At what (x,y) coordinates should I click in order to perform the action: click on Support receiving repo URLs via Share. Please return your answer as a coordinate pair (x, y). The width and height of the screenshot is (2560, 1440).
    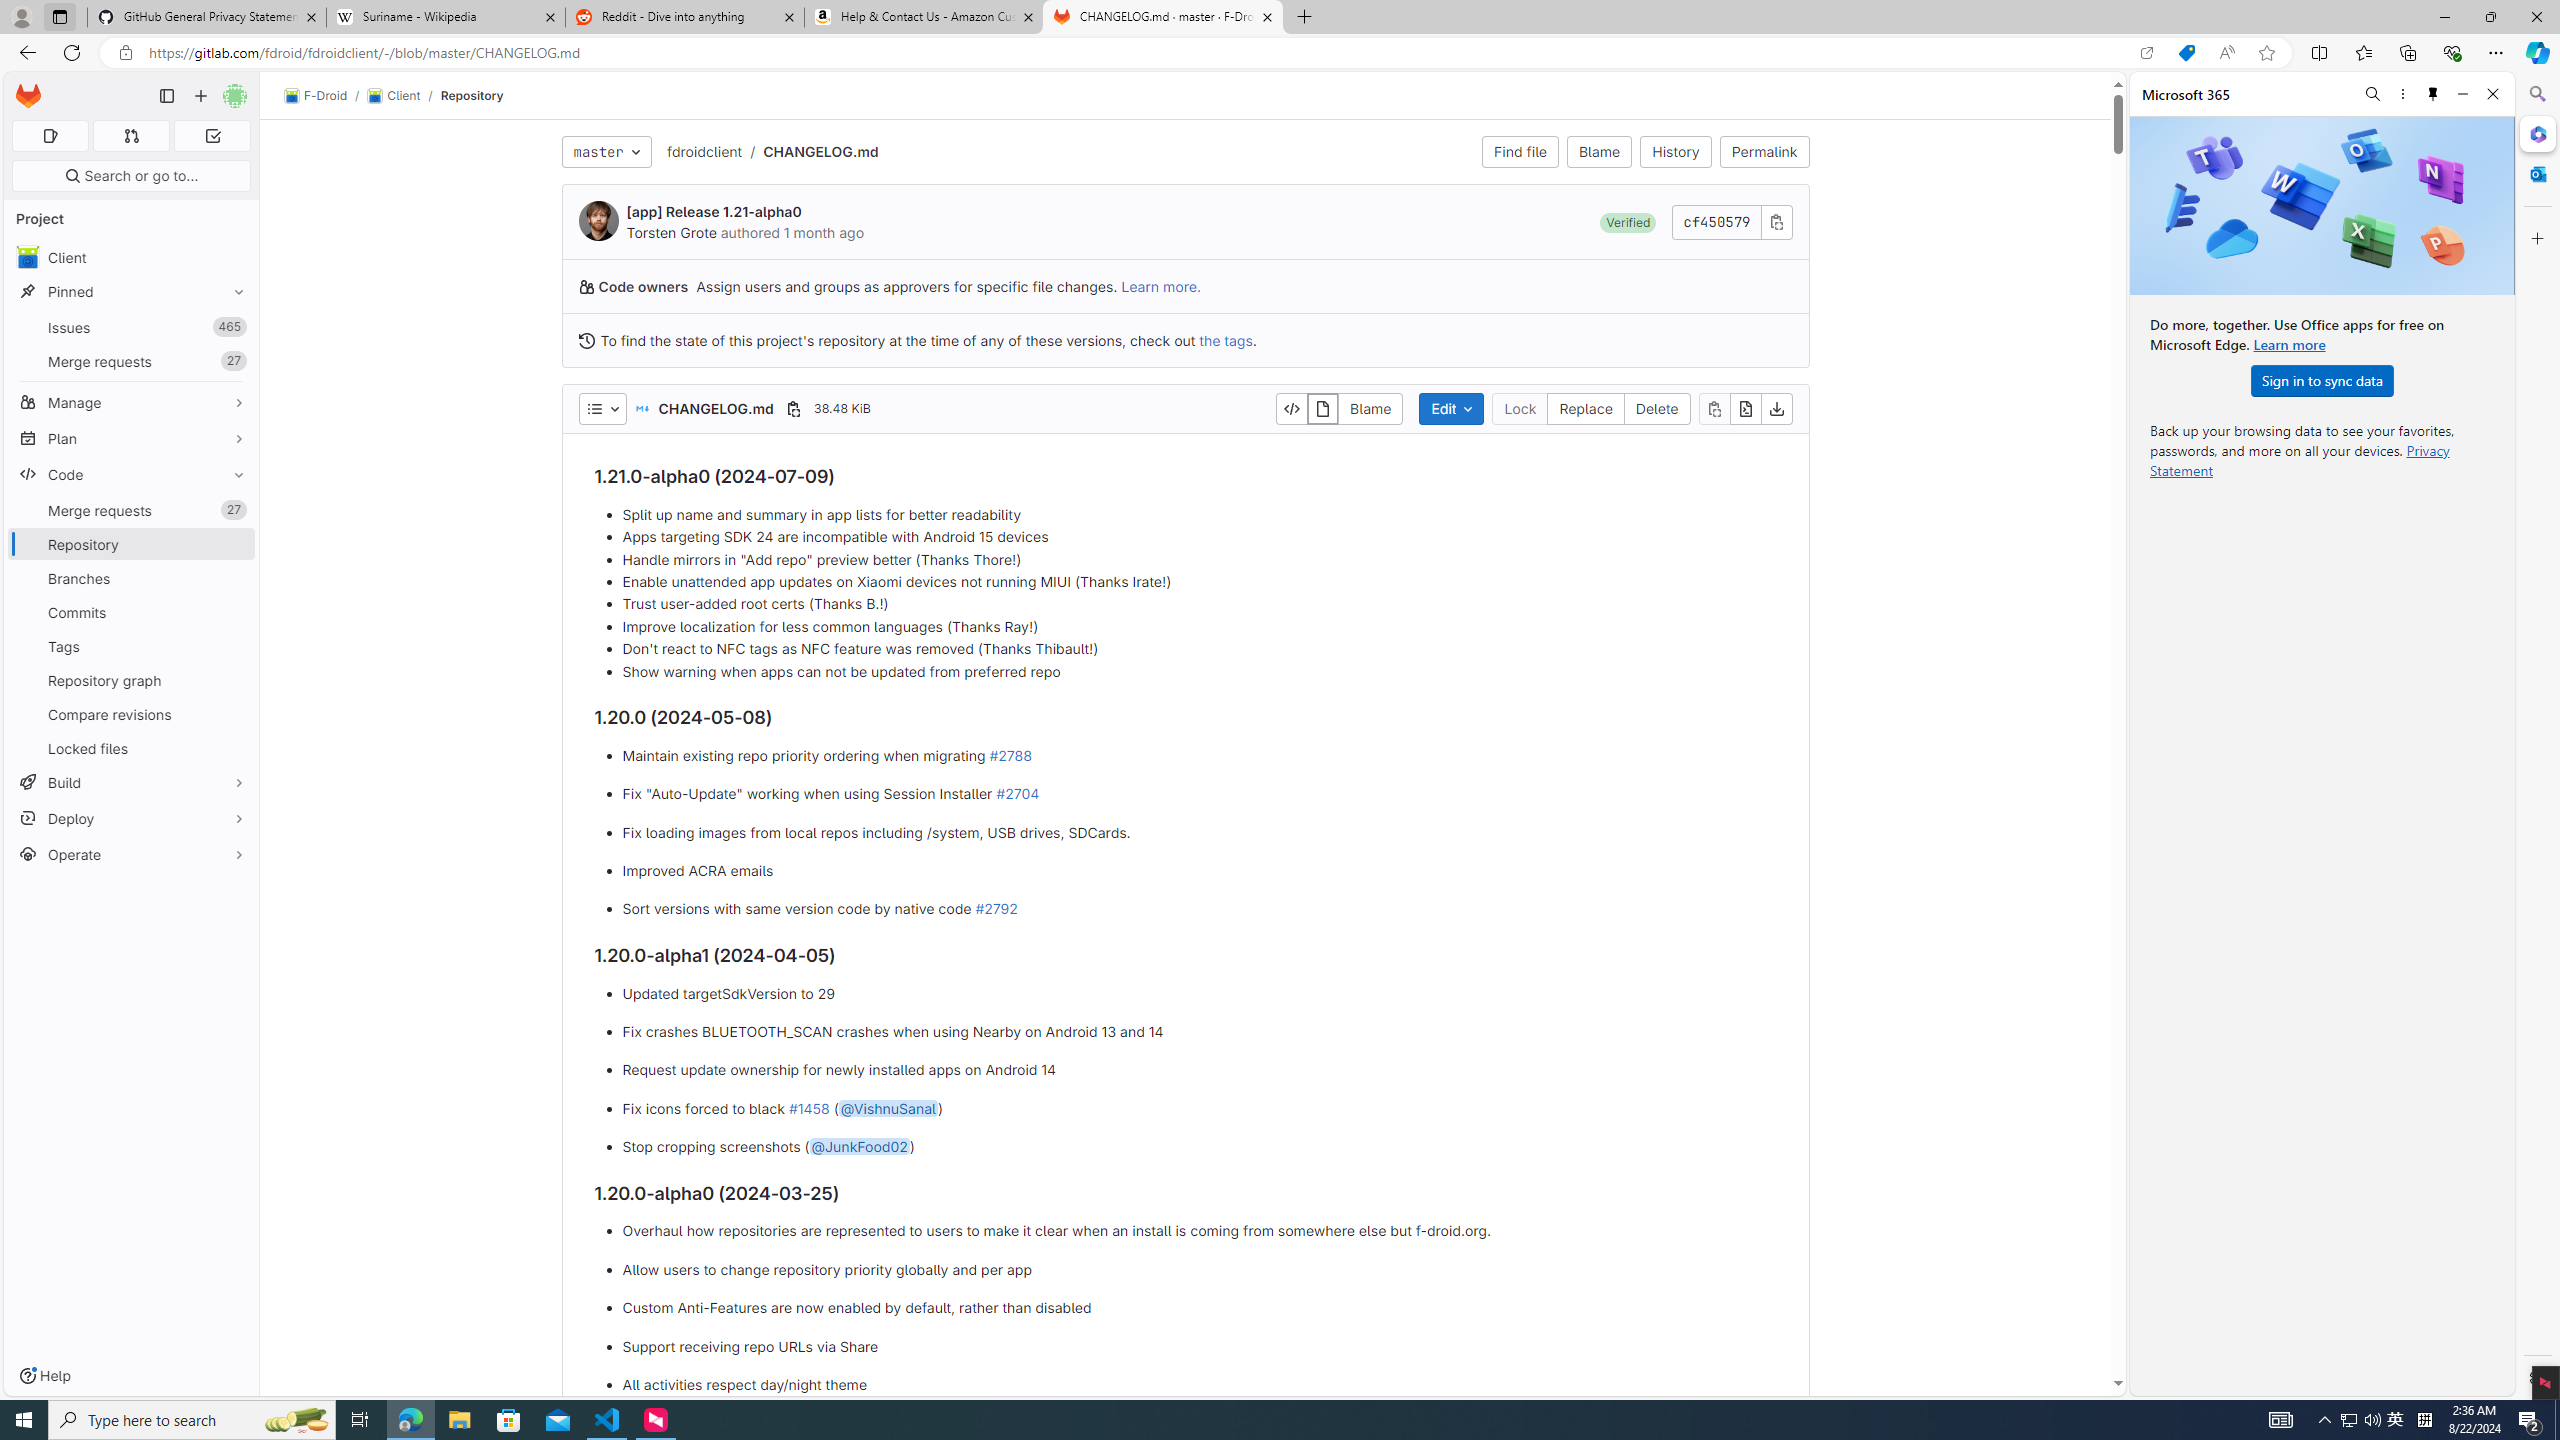
    Looking at the image, I should click on (1199, 1346).